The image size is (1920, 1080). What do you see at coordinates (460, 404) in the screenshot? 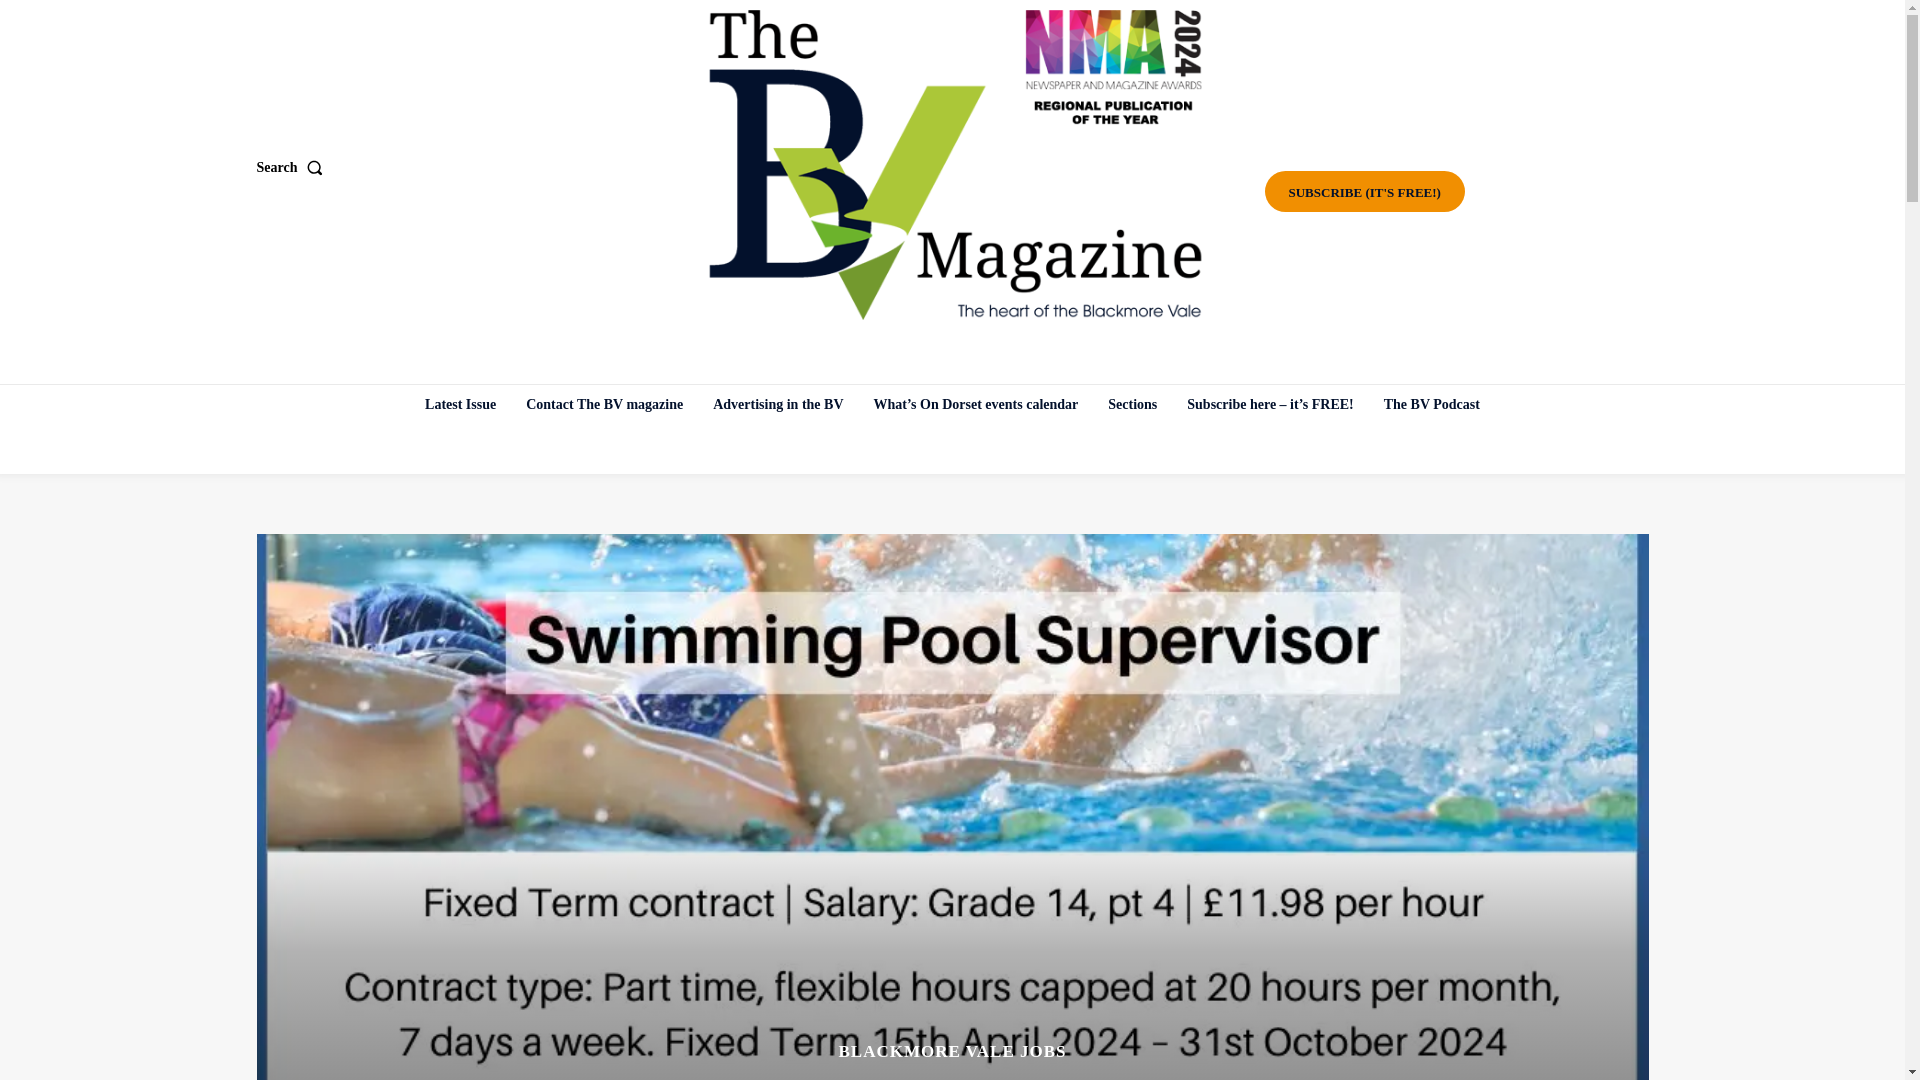
I see `Latest Issue` at bounding box center [460, 404].